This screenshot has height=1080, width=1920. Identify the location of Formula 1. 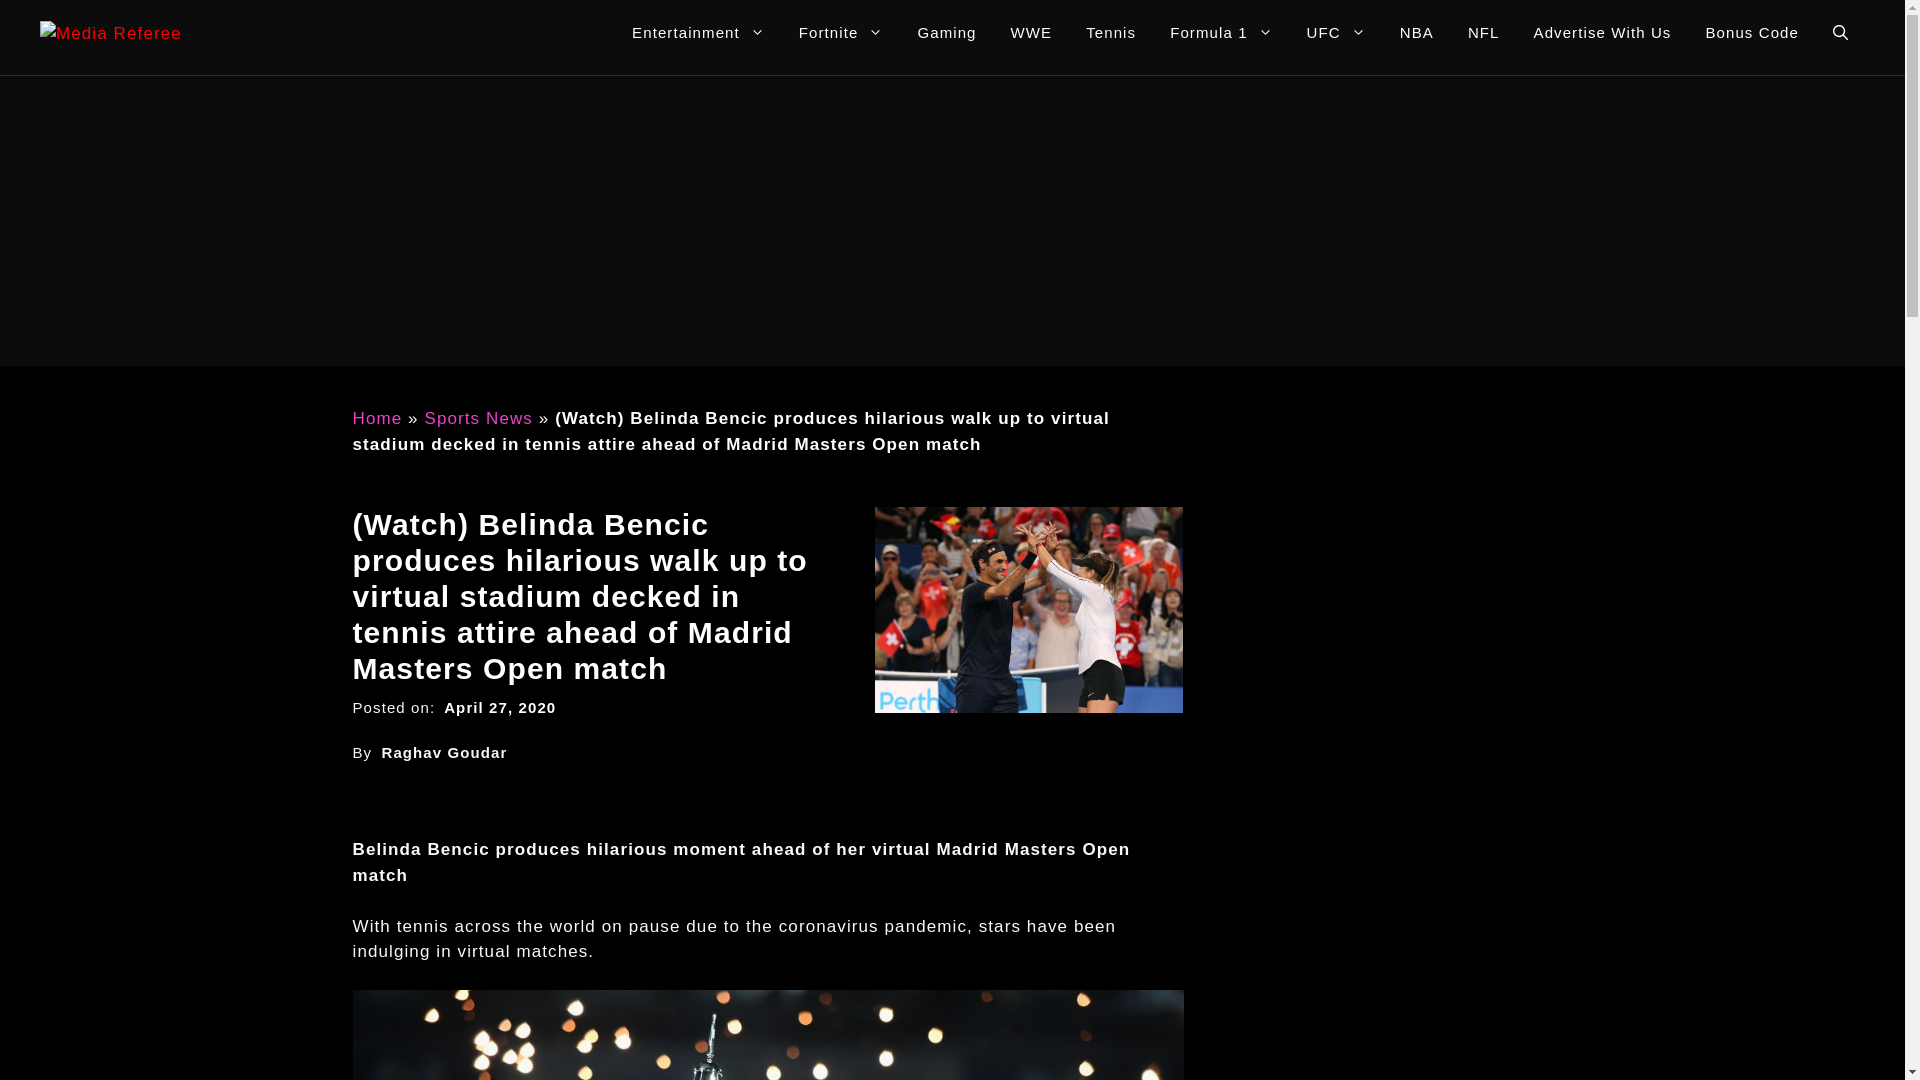
(1220, 33).